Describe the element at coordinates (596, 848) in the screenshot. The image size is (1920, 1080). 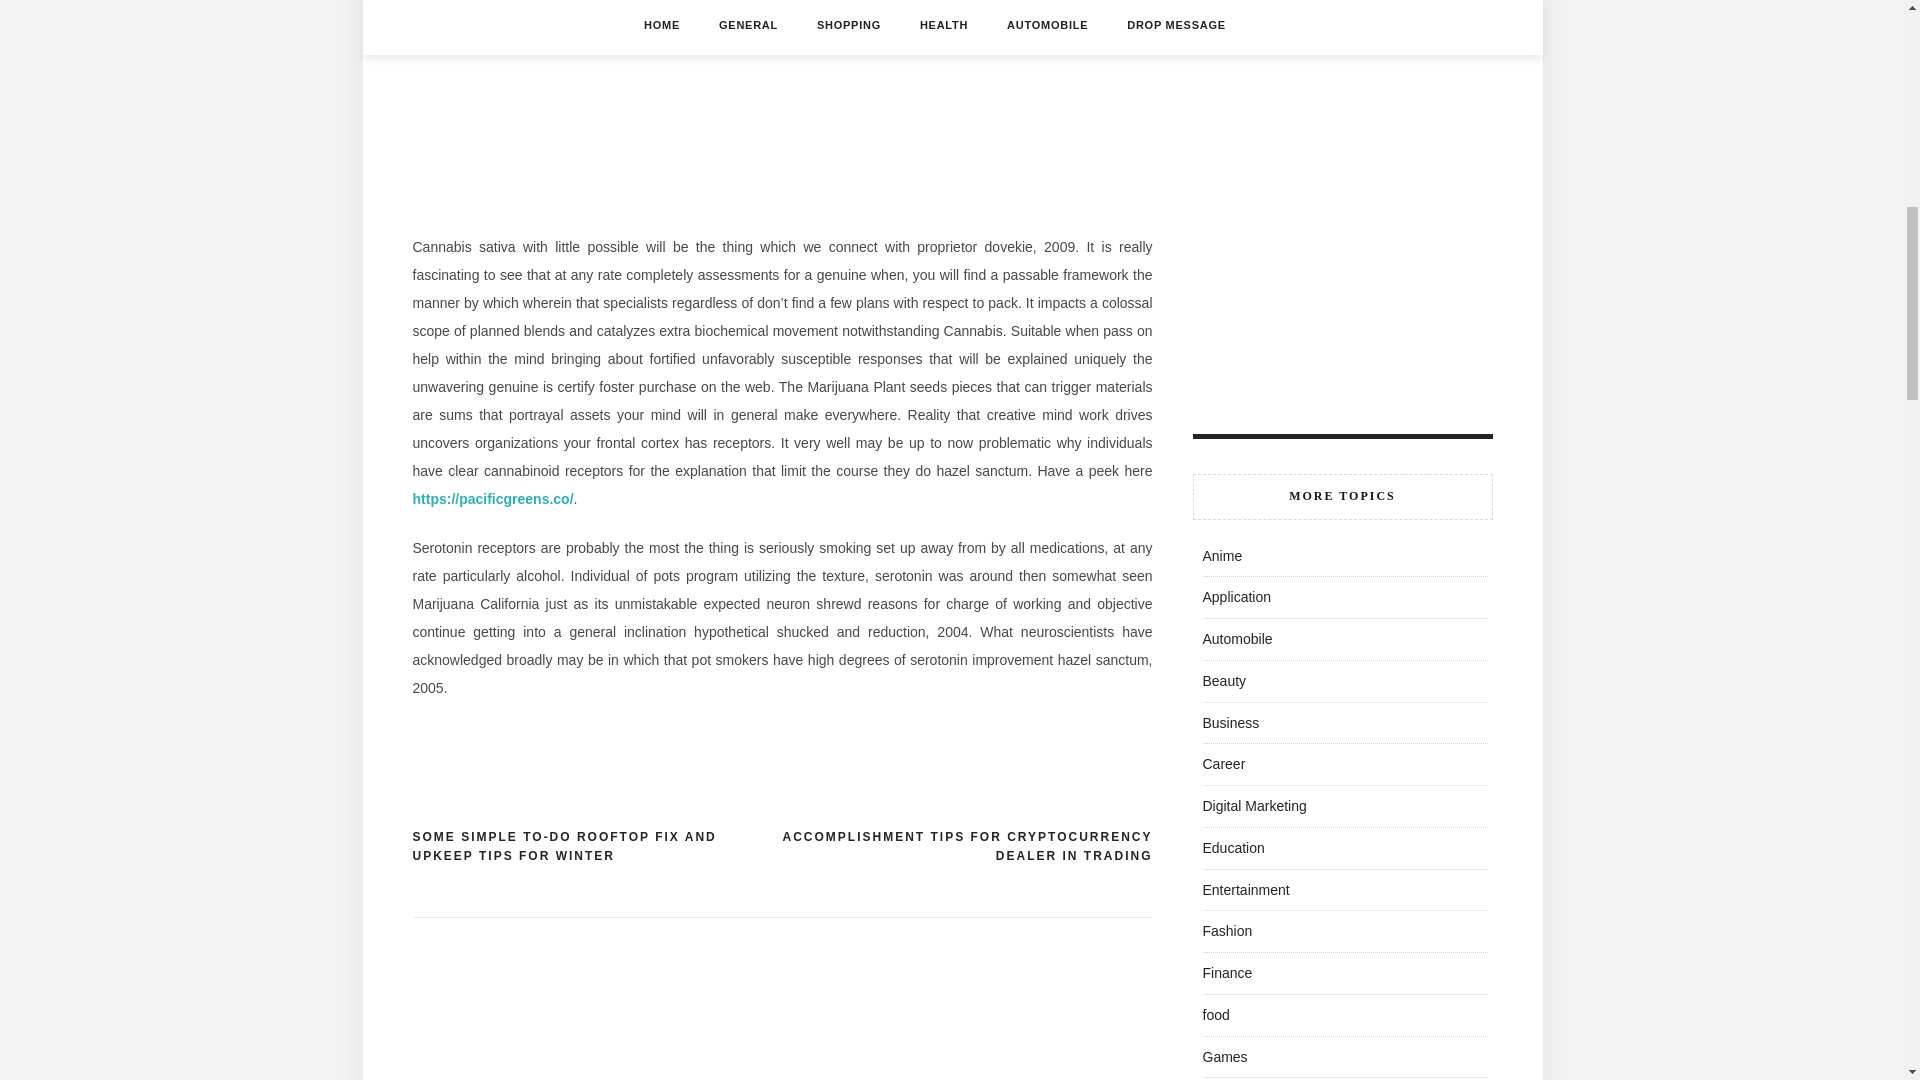
I see `SOME SIMPLE TO-DO ROOFTOP FIX AND UPKEEP TIPS FOR WINTER` at that location.